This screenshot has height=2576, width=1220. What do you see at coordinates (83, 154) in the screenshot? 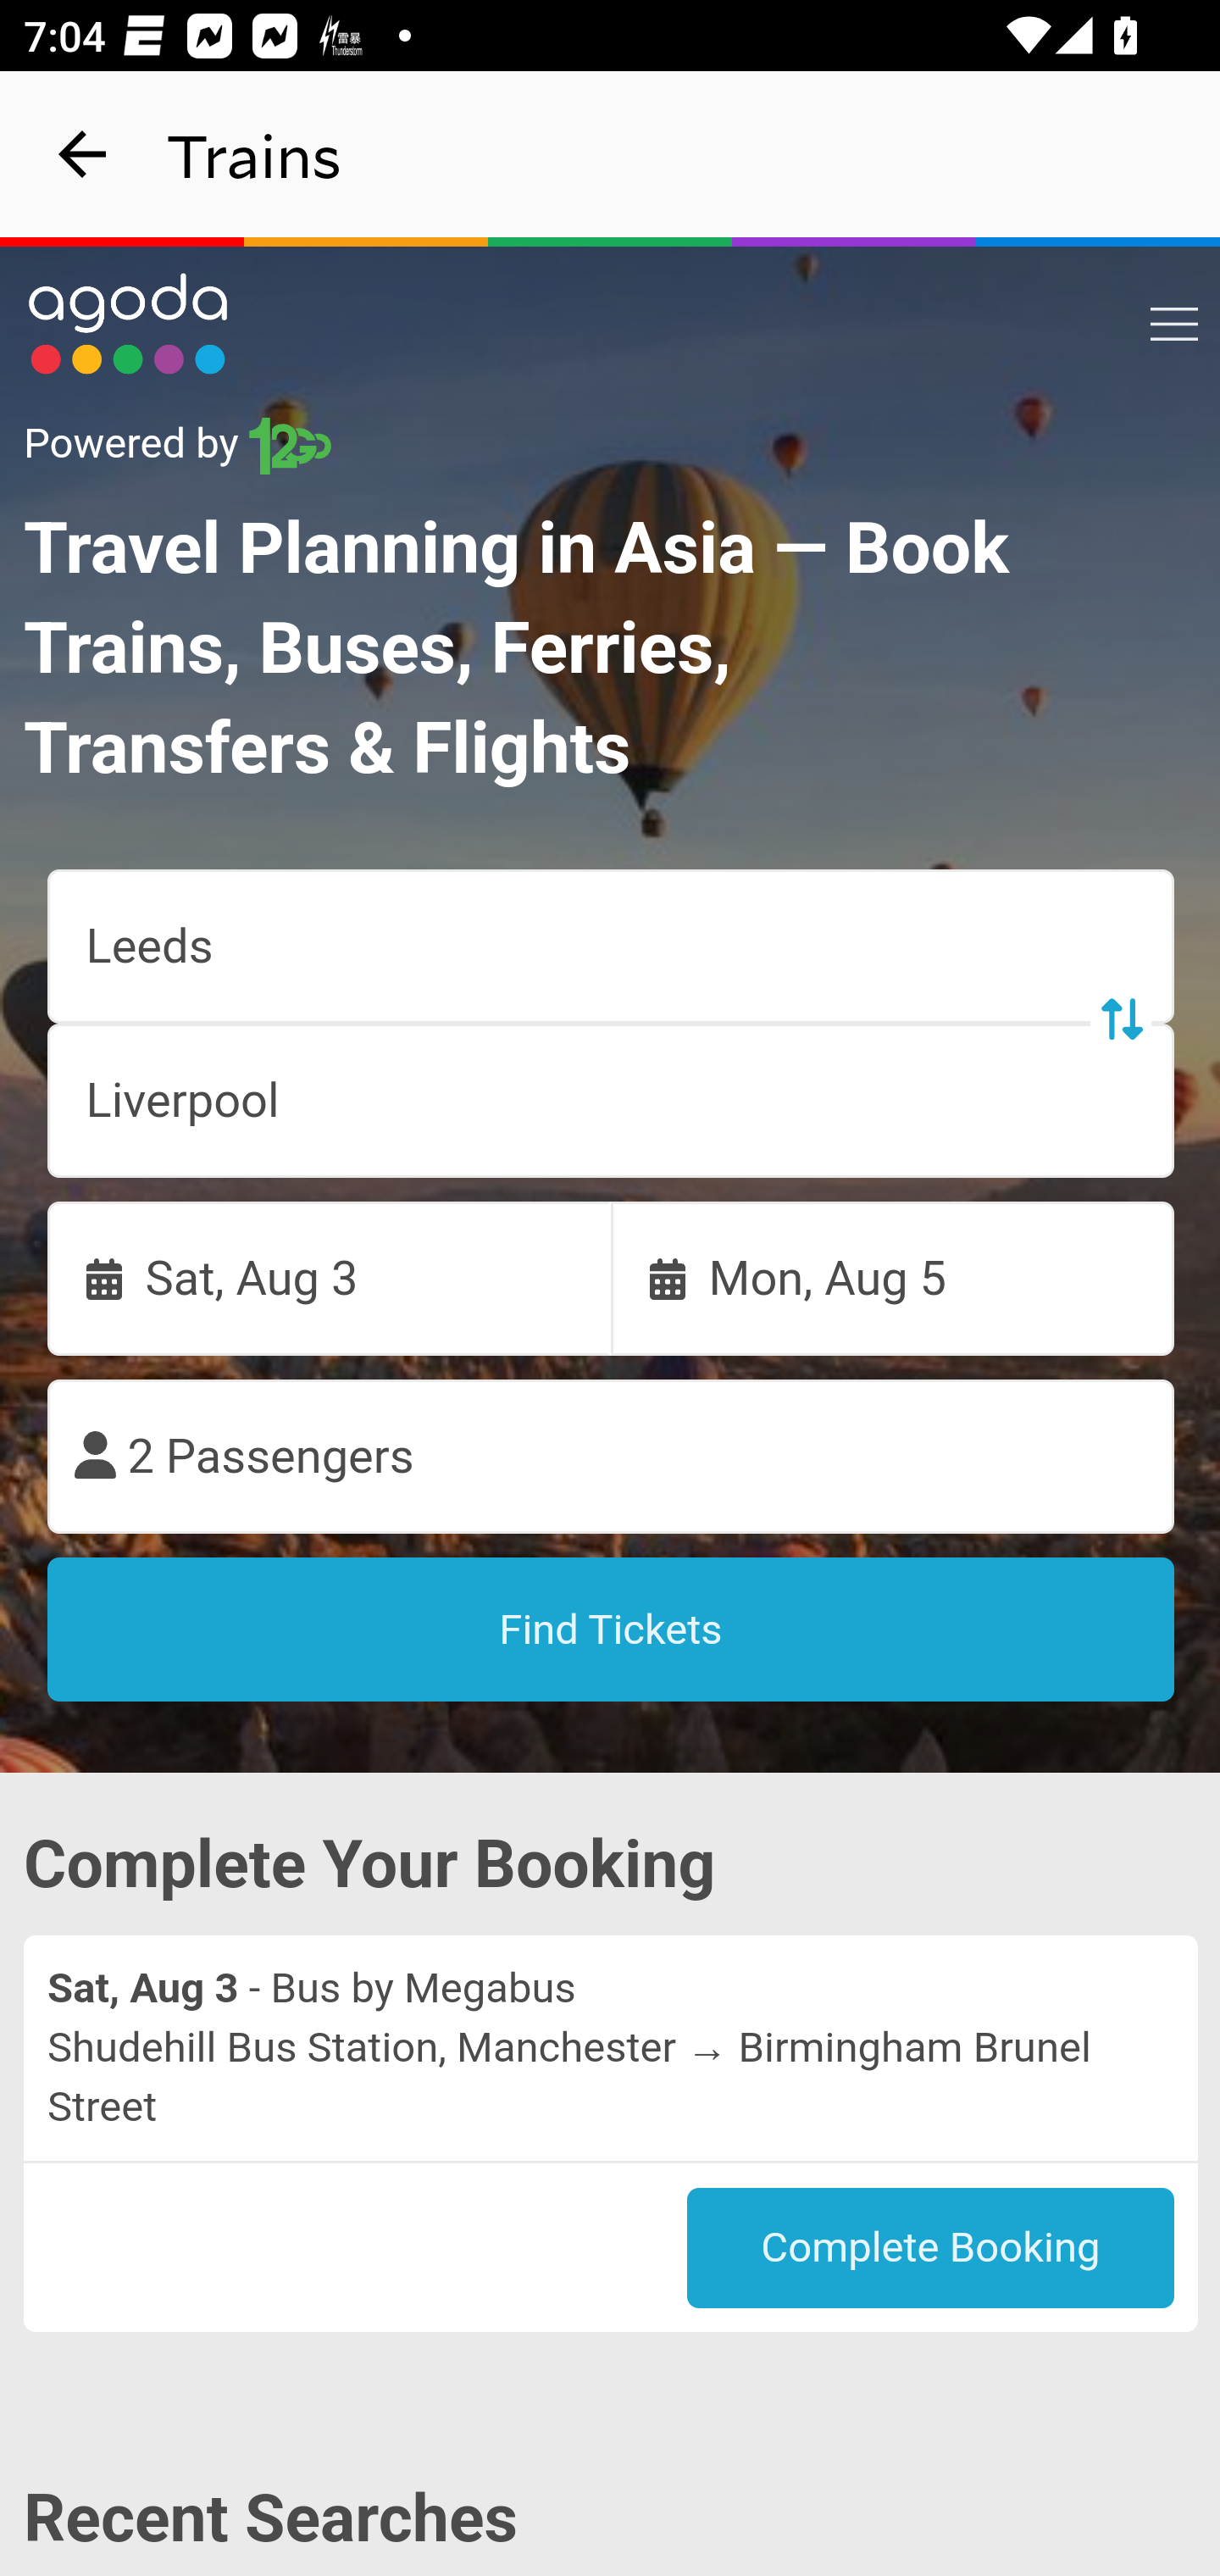
I see `navigation_button` at bounding box center [83, 154].